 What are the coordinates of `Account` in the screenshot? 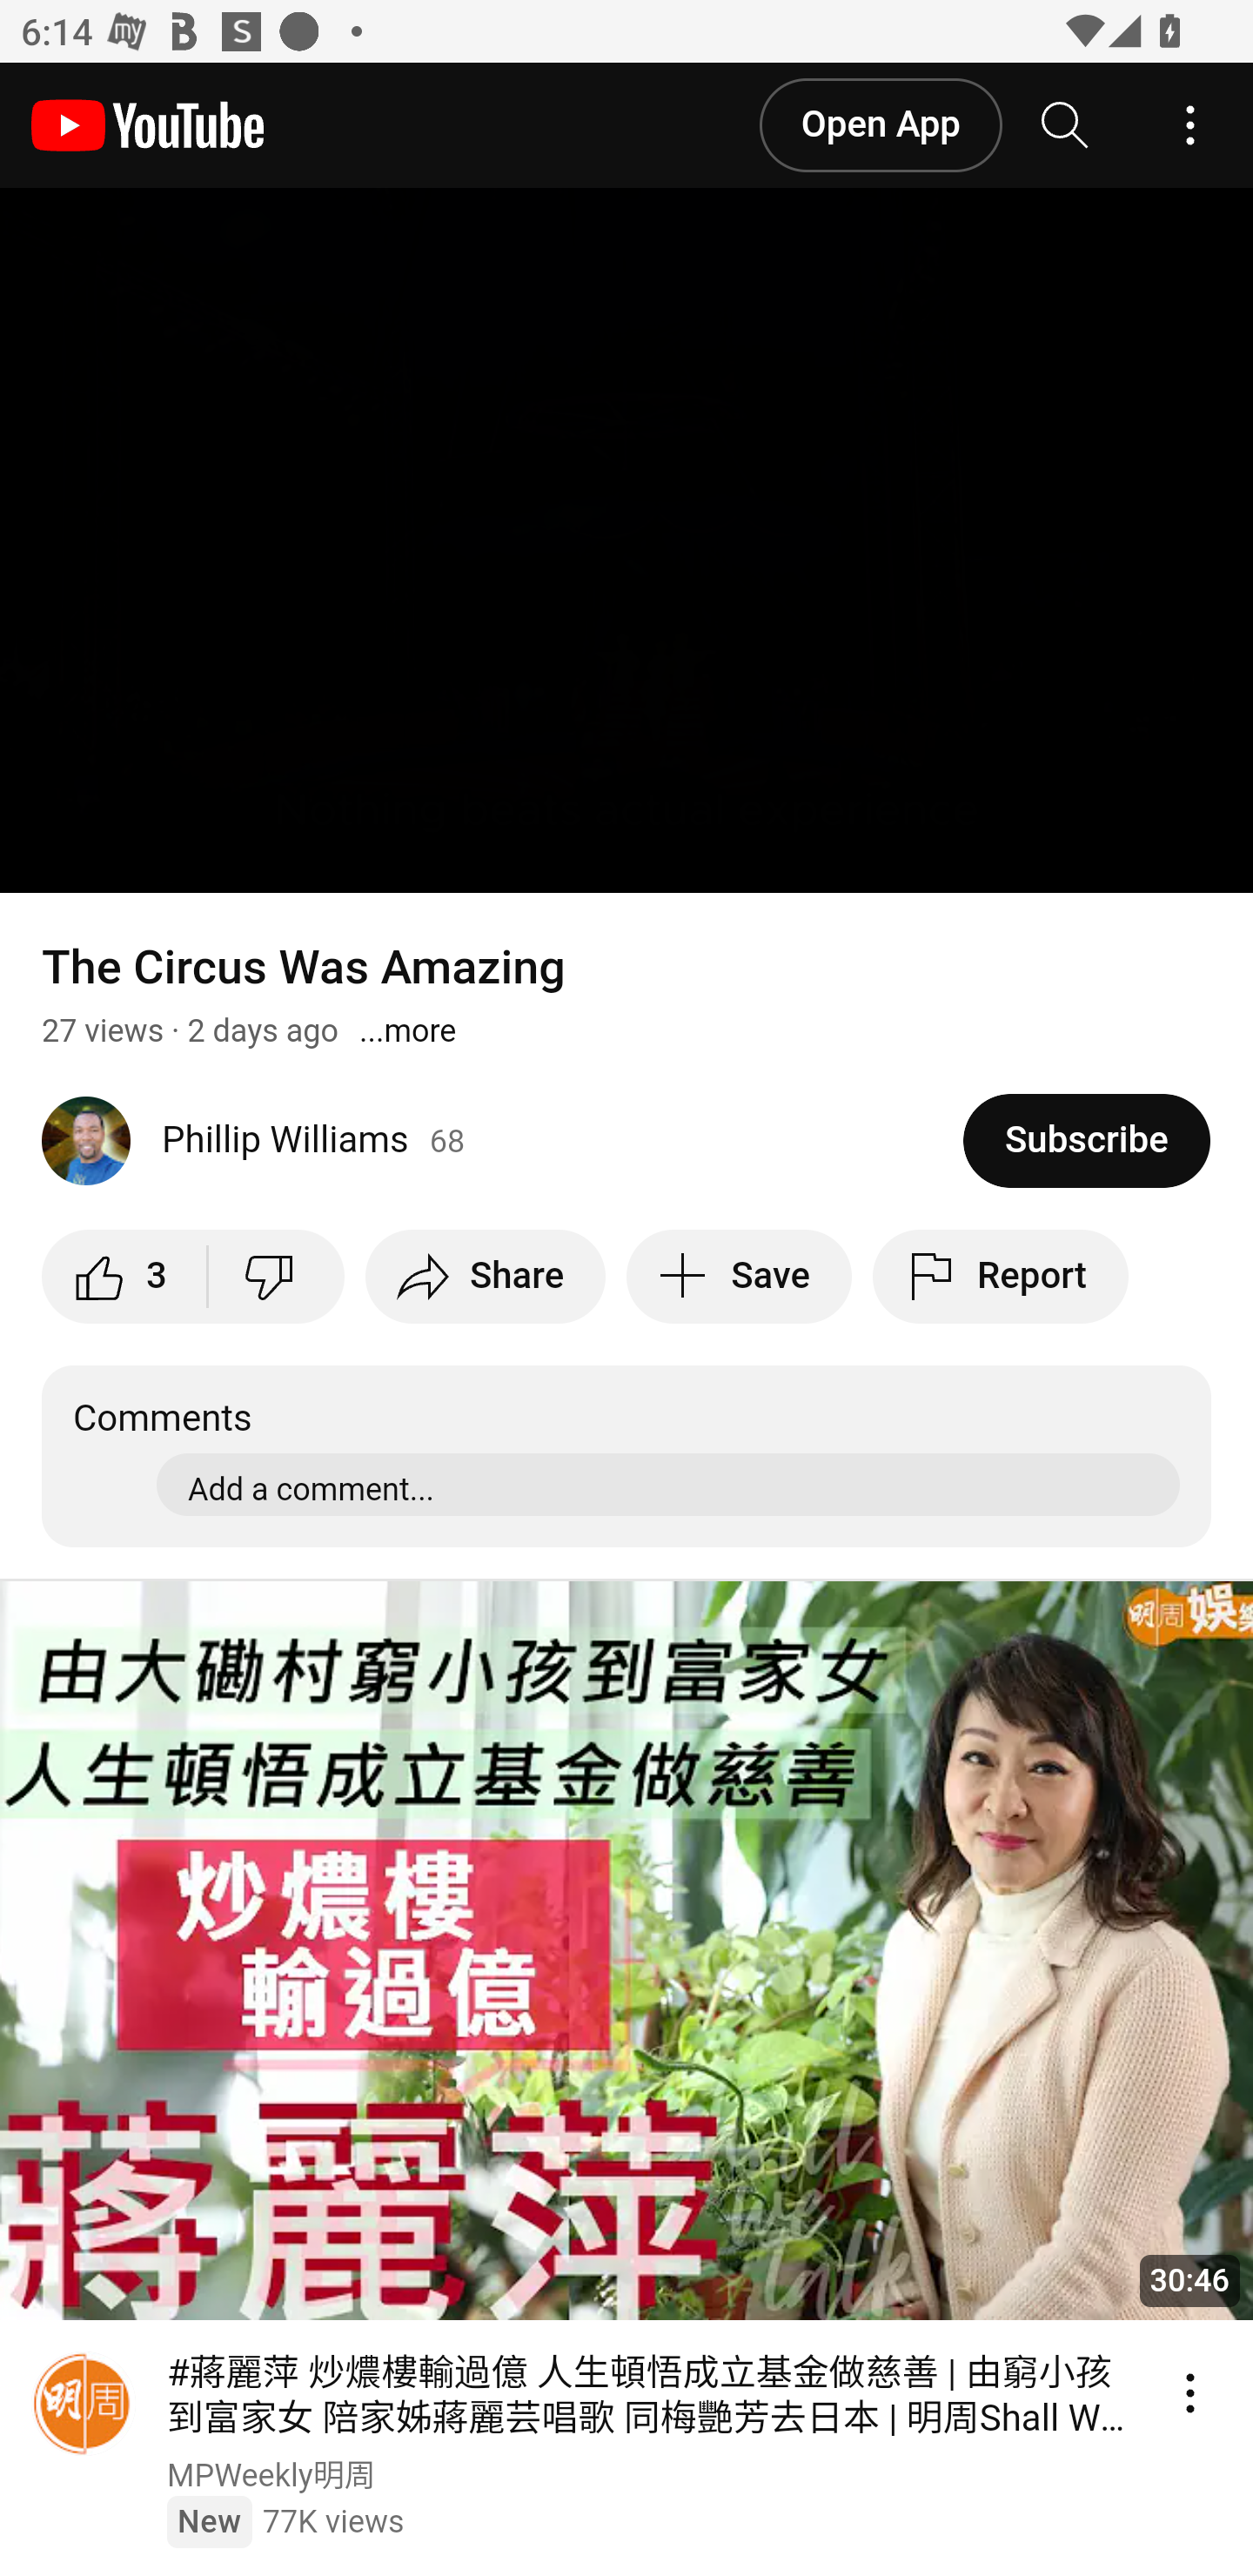 It's located at (1190, 125).